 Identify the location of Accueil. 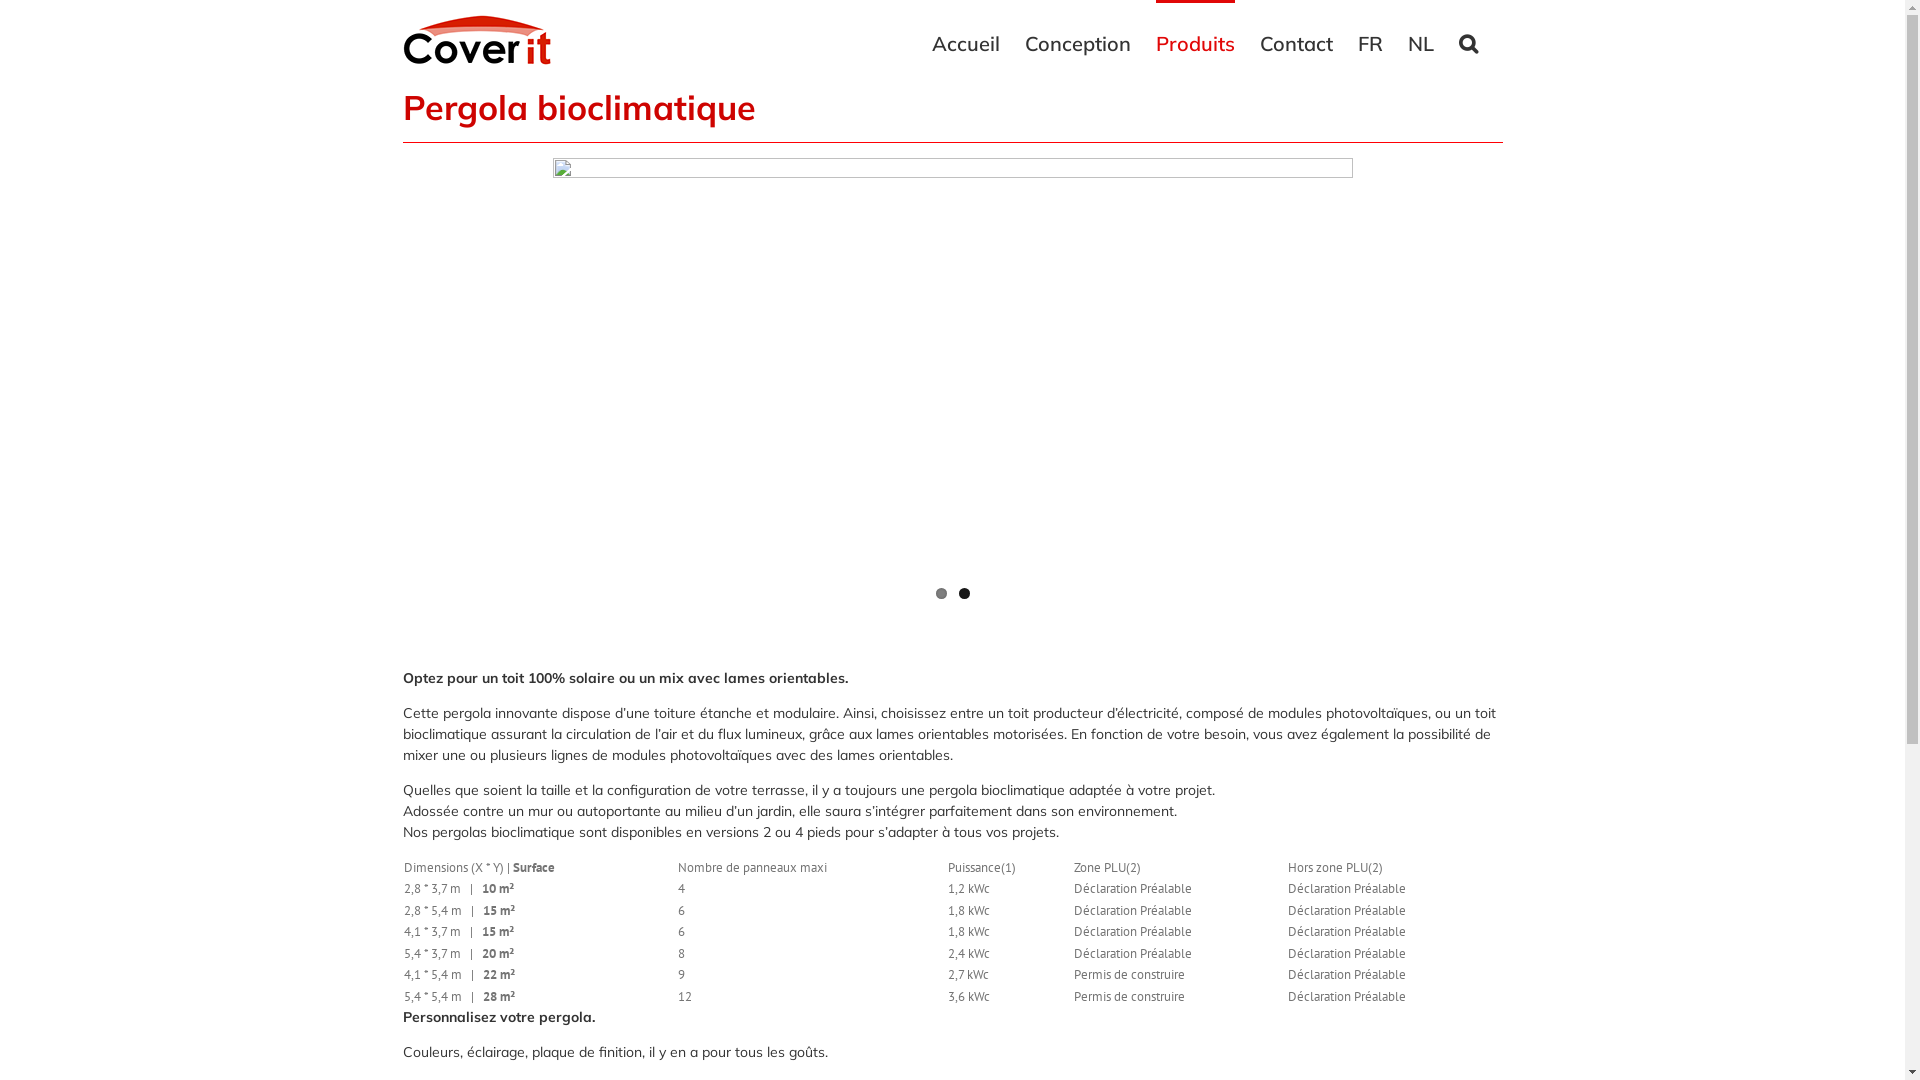
(966, 42).